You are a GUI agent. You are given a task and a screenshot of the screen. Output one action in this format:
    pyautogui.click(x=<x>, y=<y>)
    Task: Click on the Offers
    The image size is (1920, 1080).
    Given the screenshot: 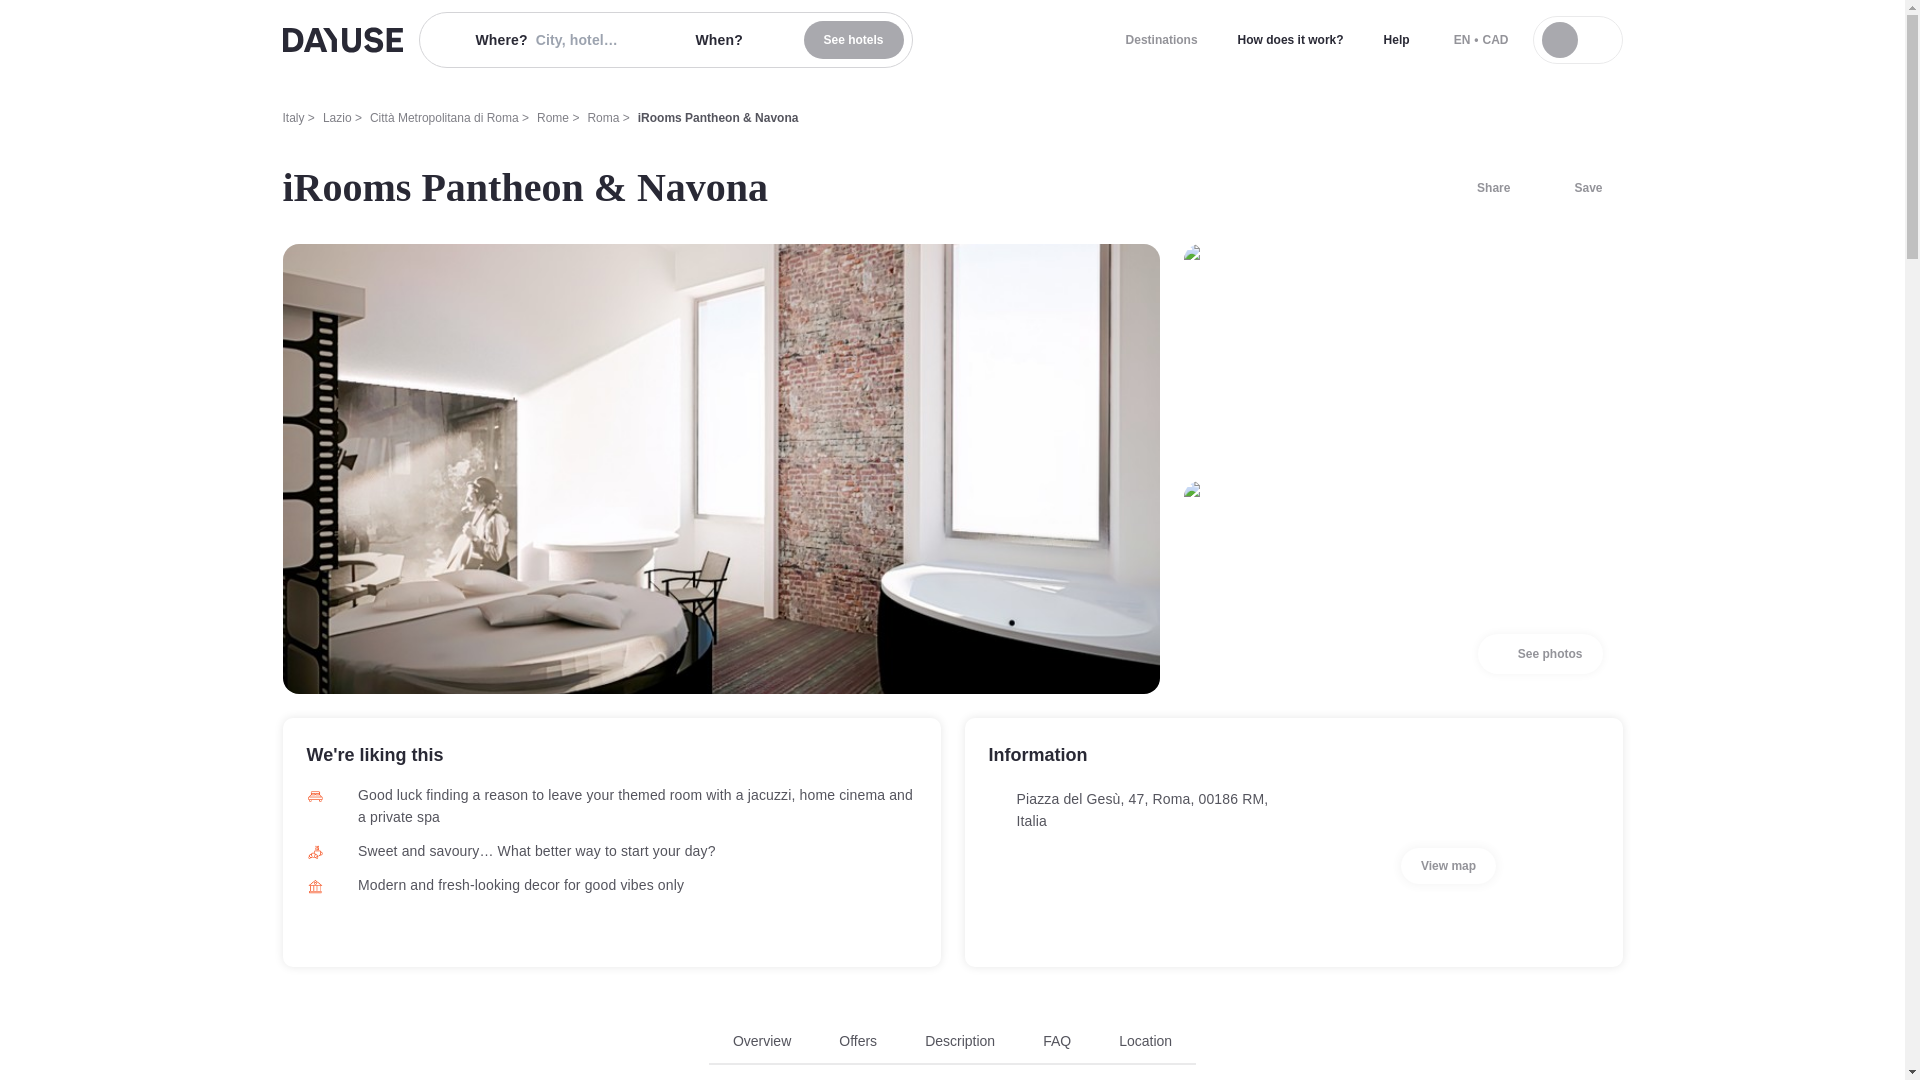 What is the action you would take?
    pyautogui.click(x=858, y=1040)
    